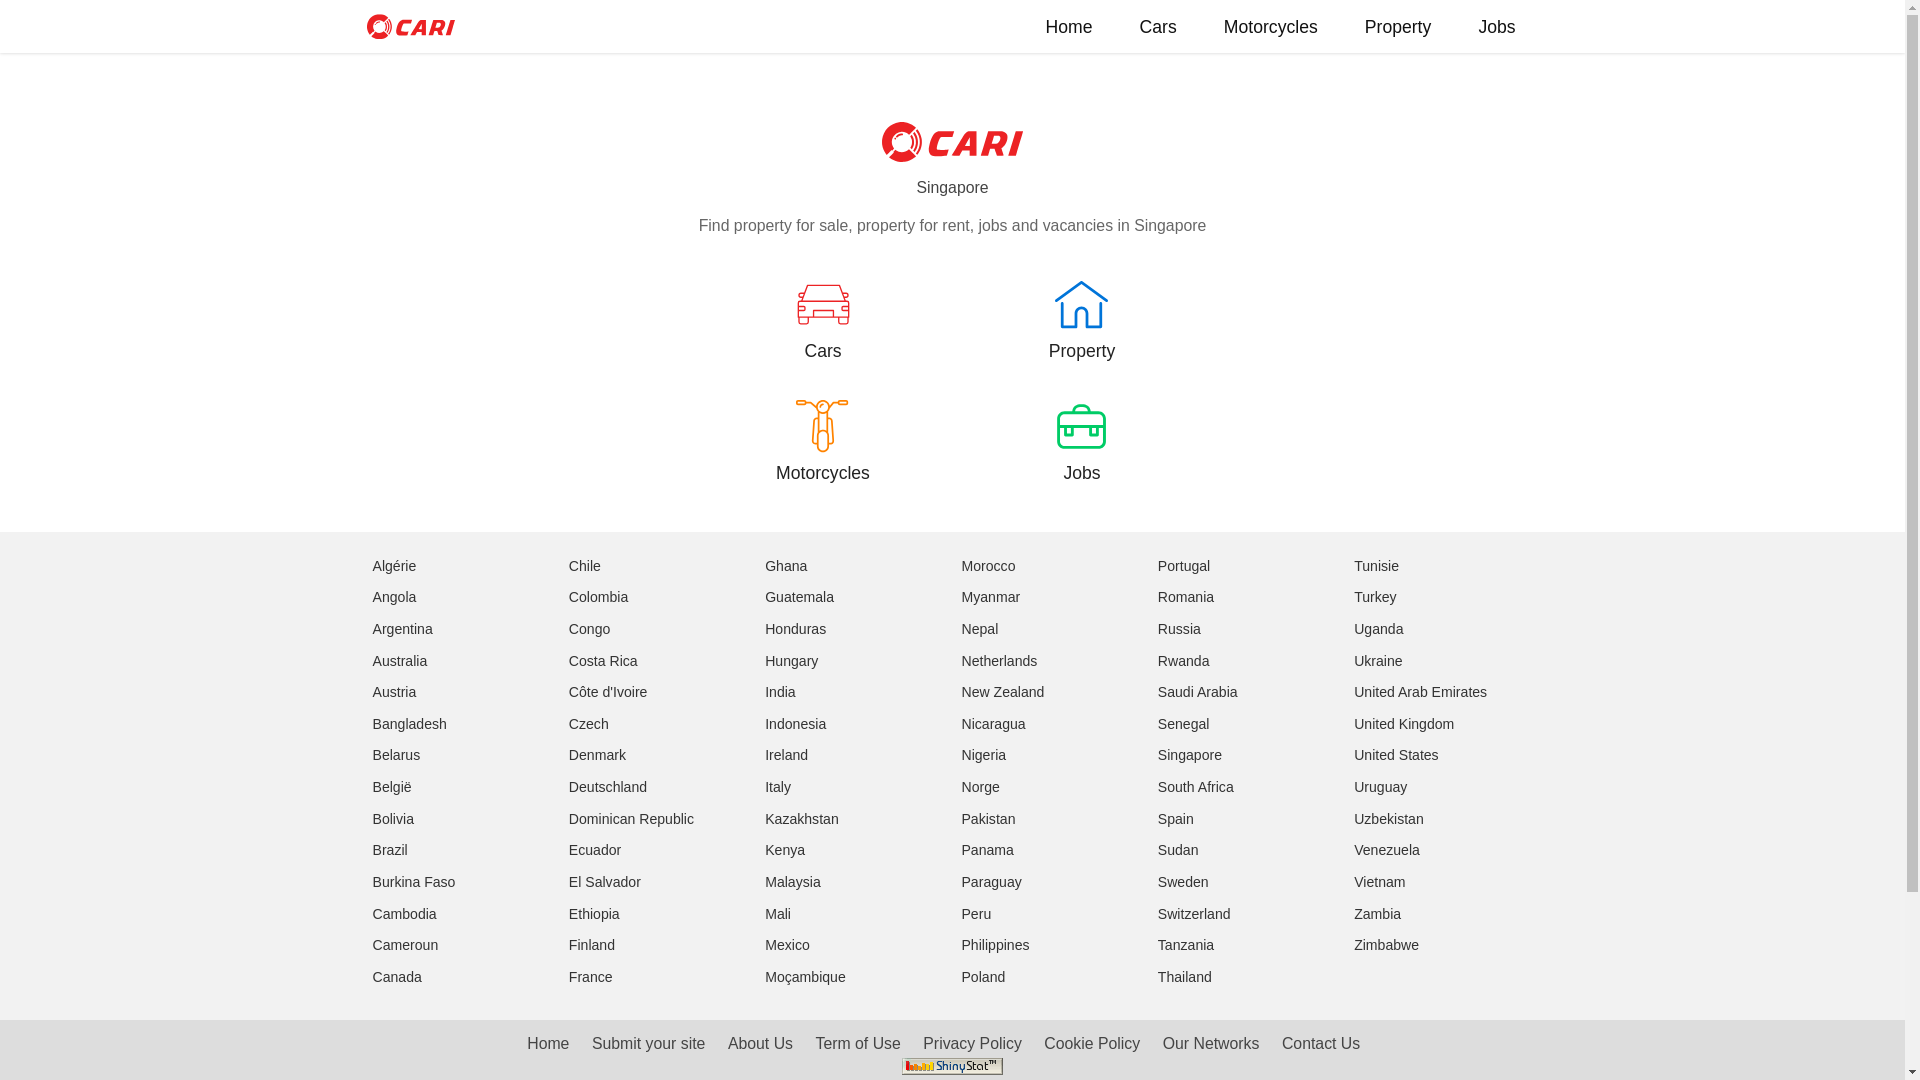  What do you see at coordinates (1378, 660) in the screenshot?
I see `Ukraine` at bounding box center [1378, 660].